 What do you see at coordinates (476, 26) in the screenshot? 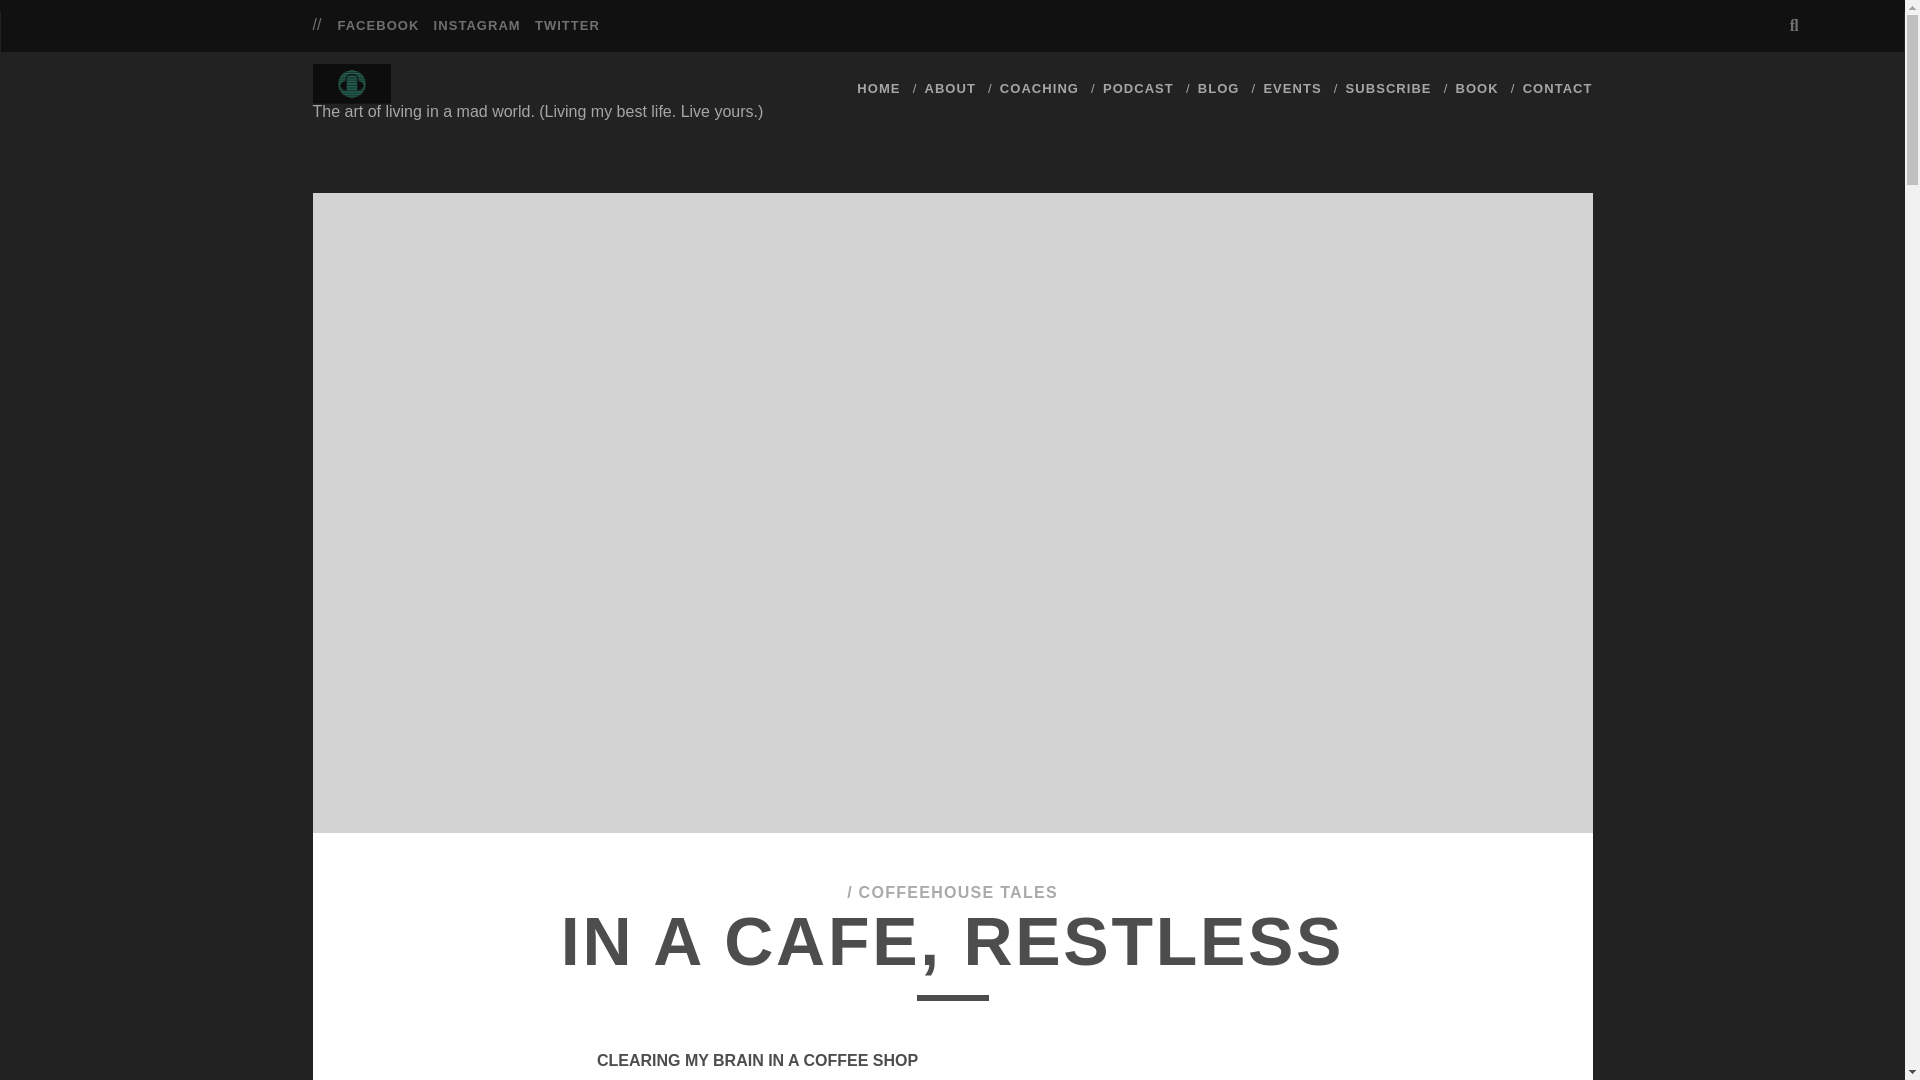
I see `INSTAGRAM` at bounding box center [476, 26].